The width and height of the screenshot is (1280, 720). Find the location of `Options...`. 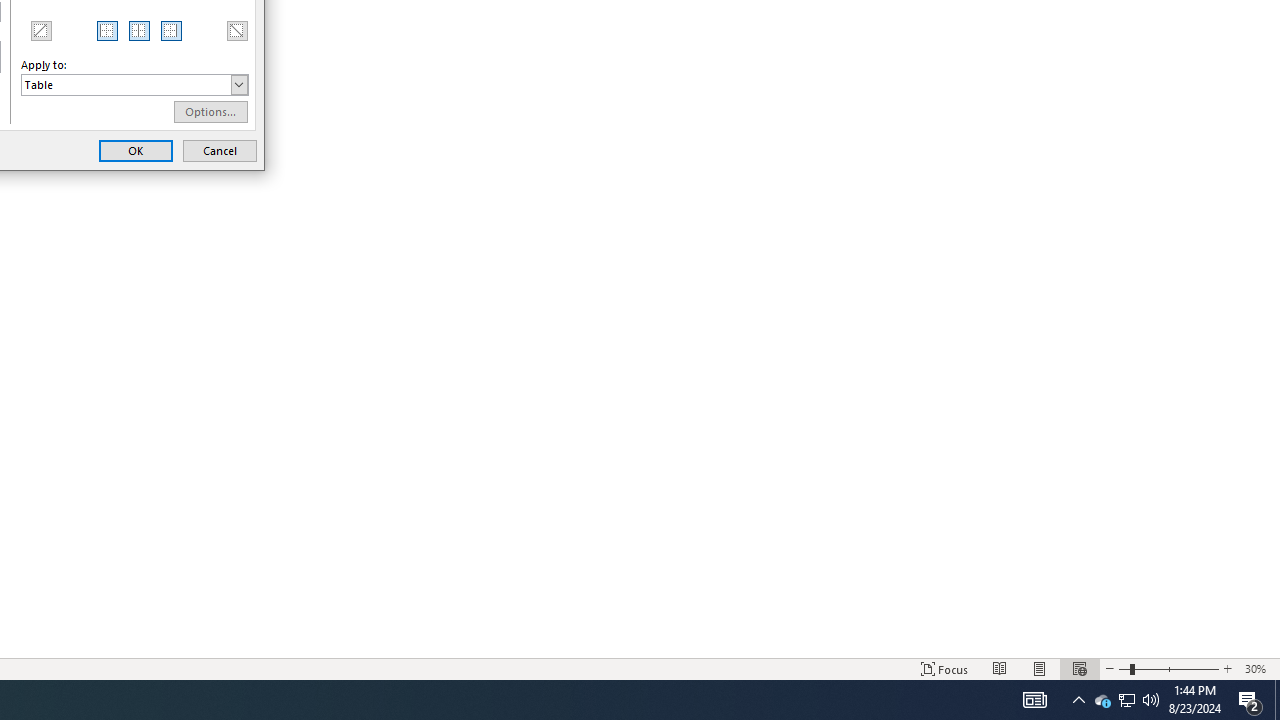

Options... is located at coordinates (210, 112).